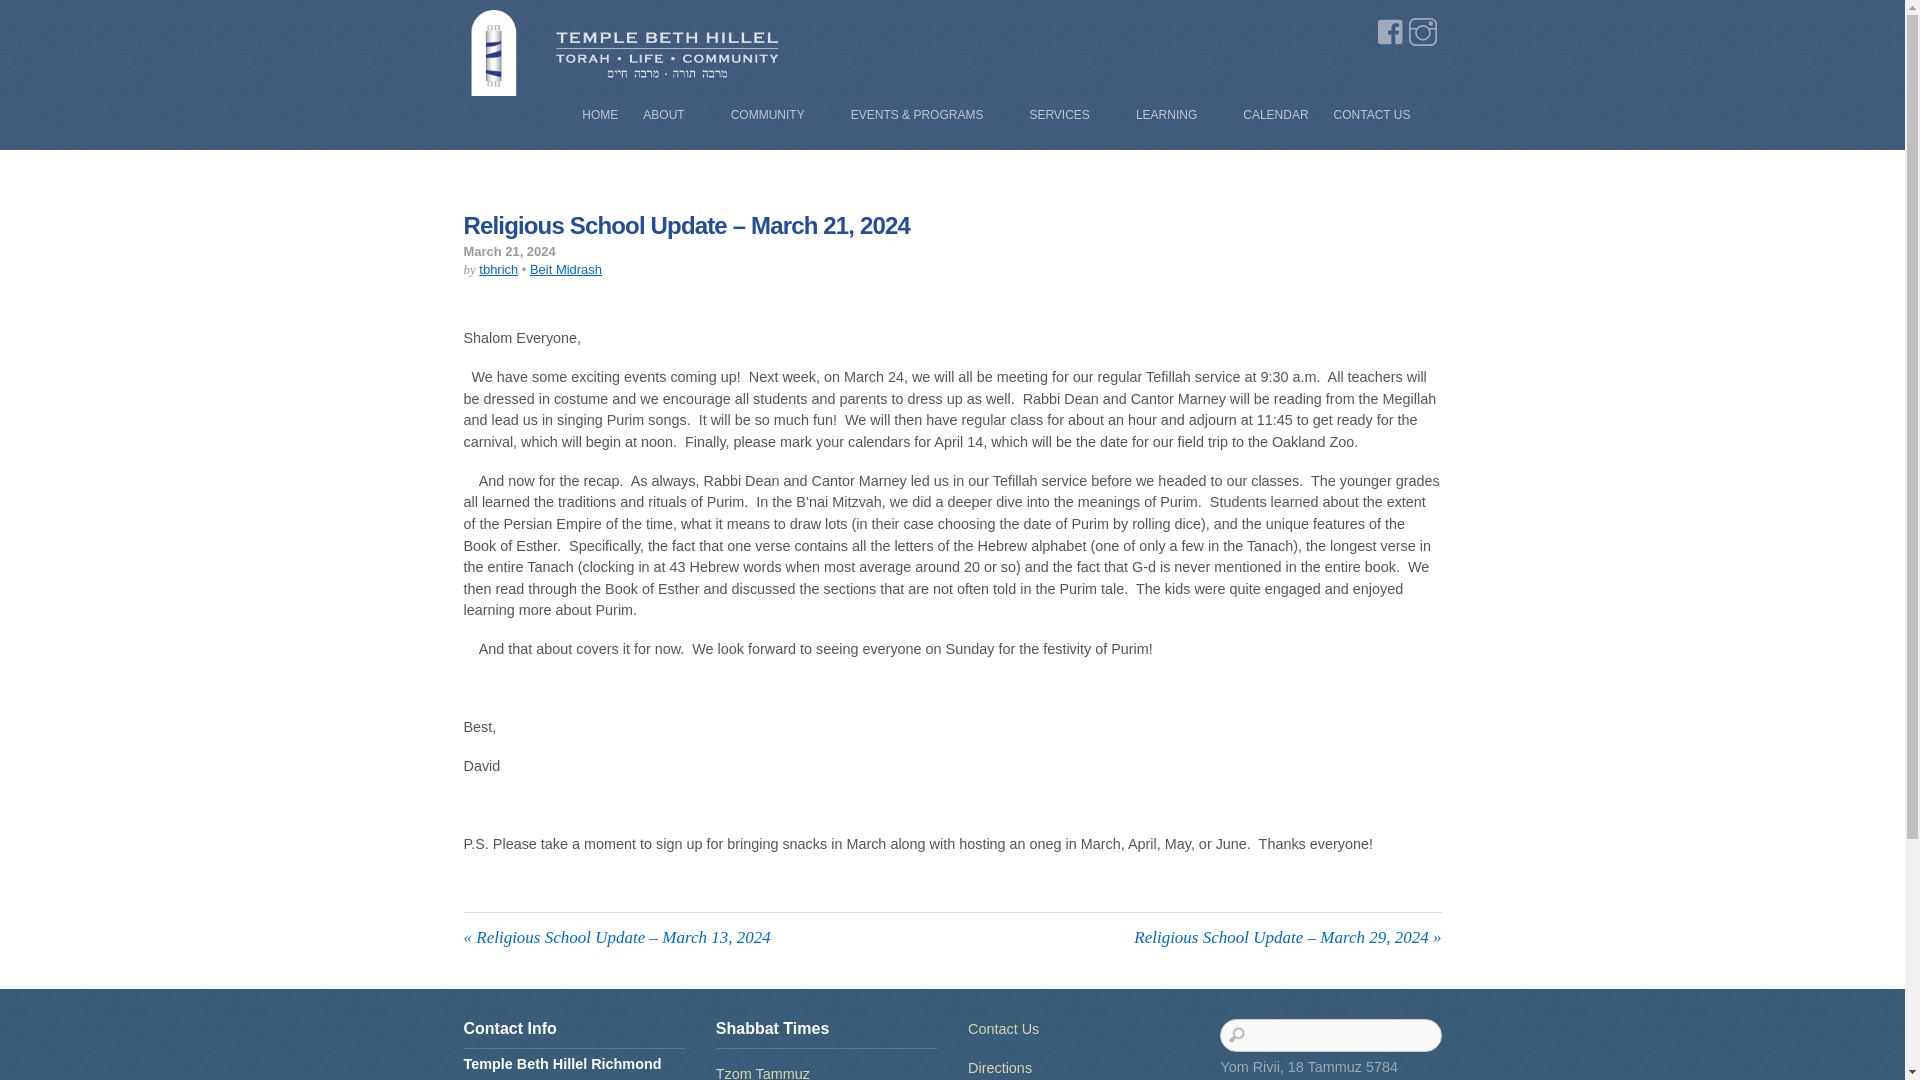 The width and height of the screenshot is (1920, 1080). Describe the element at coordinates (1382, 114) in the screenshot. I see `CONTACT US` at that location.